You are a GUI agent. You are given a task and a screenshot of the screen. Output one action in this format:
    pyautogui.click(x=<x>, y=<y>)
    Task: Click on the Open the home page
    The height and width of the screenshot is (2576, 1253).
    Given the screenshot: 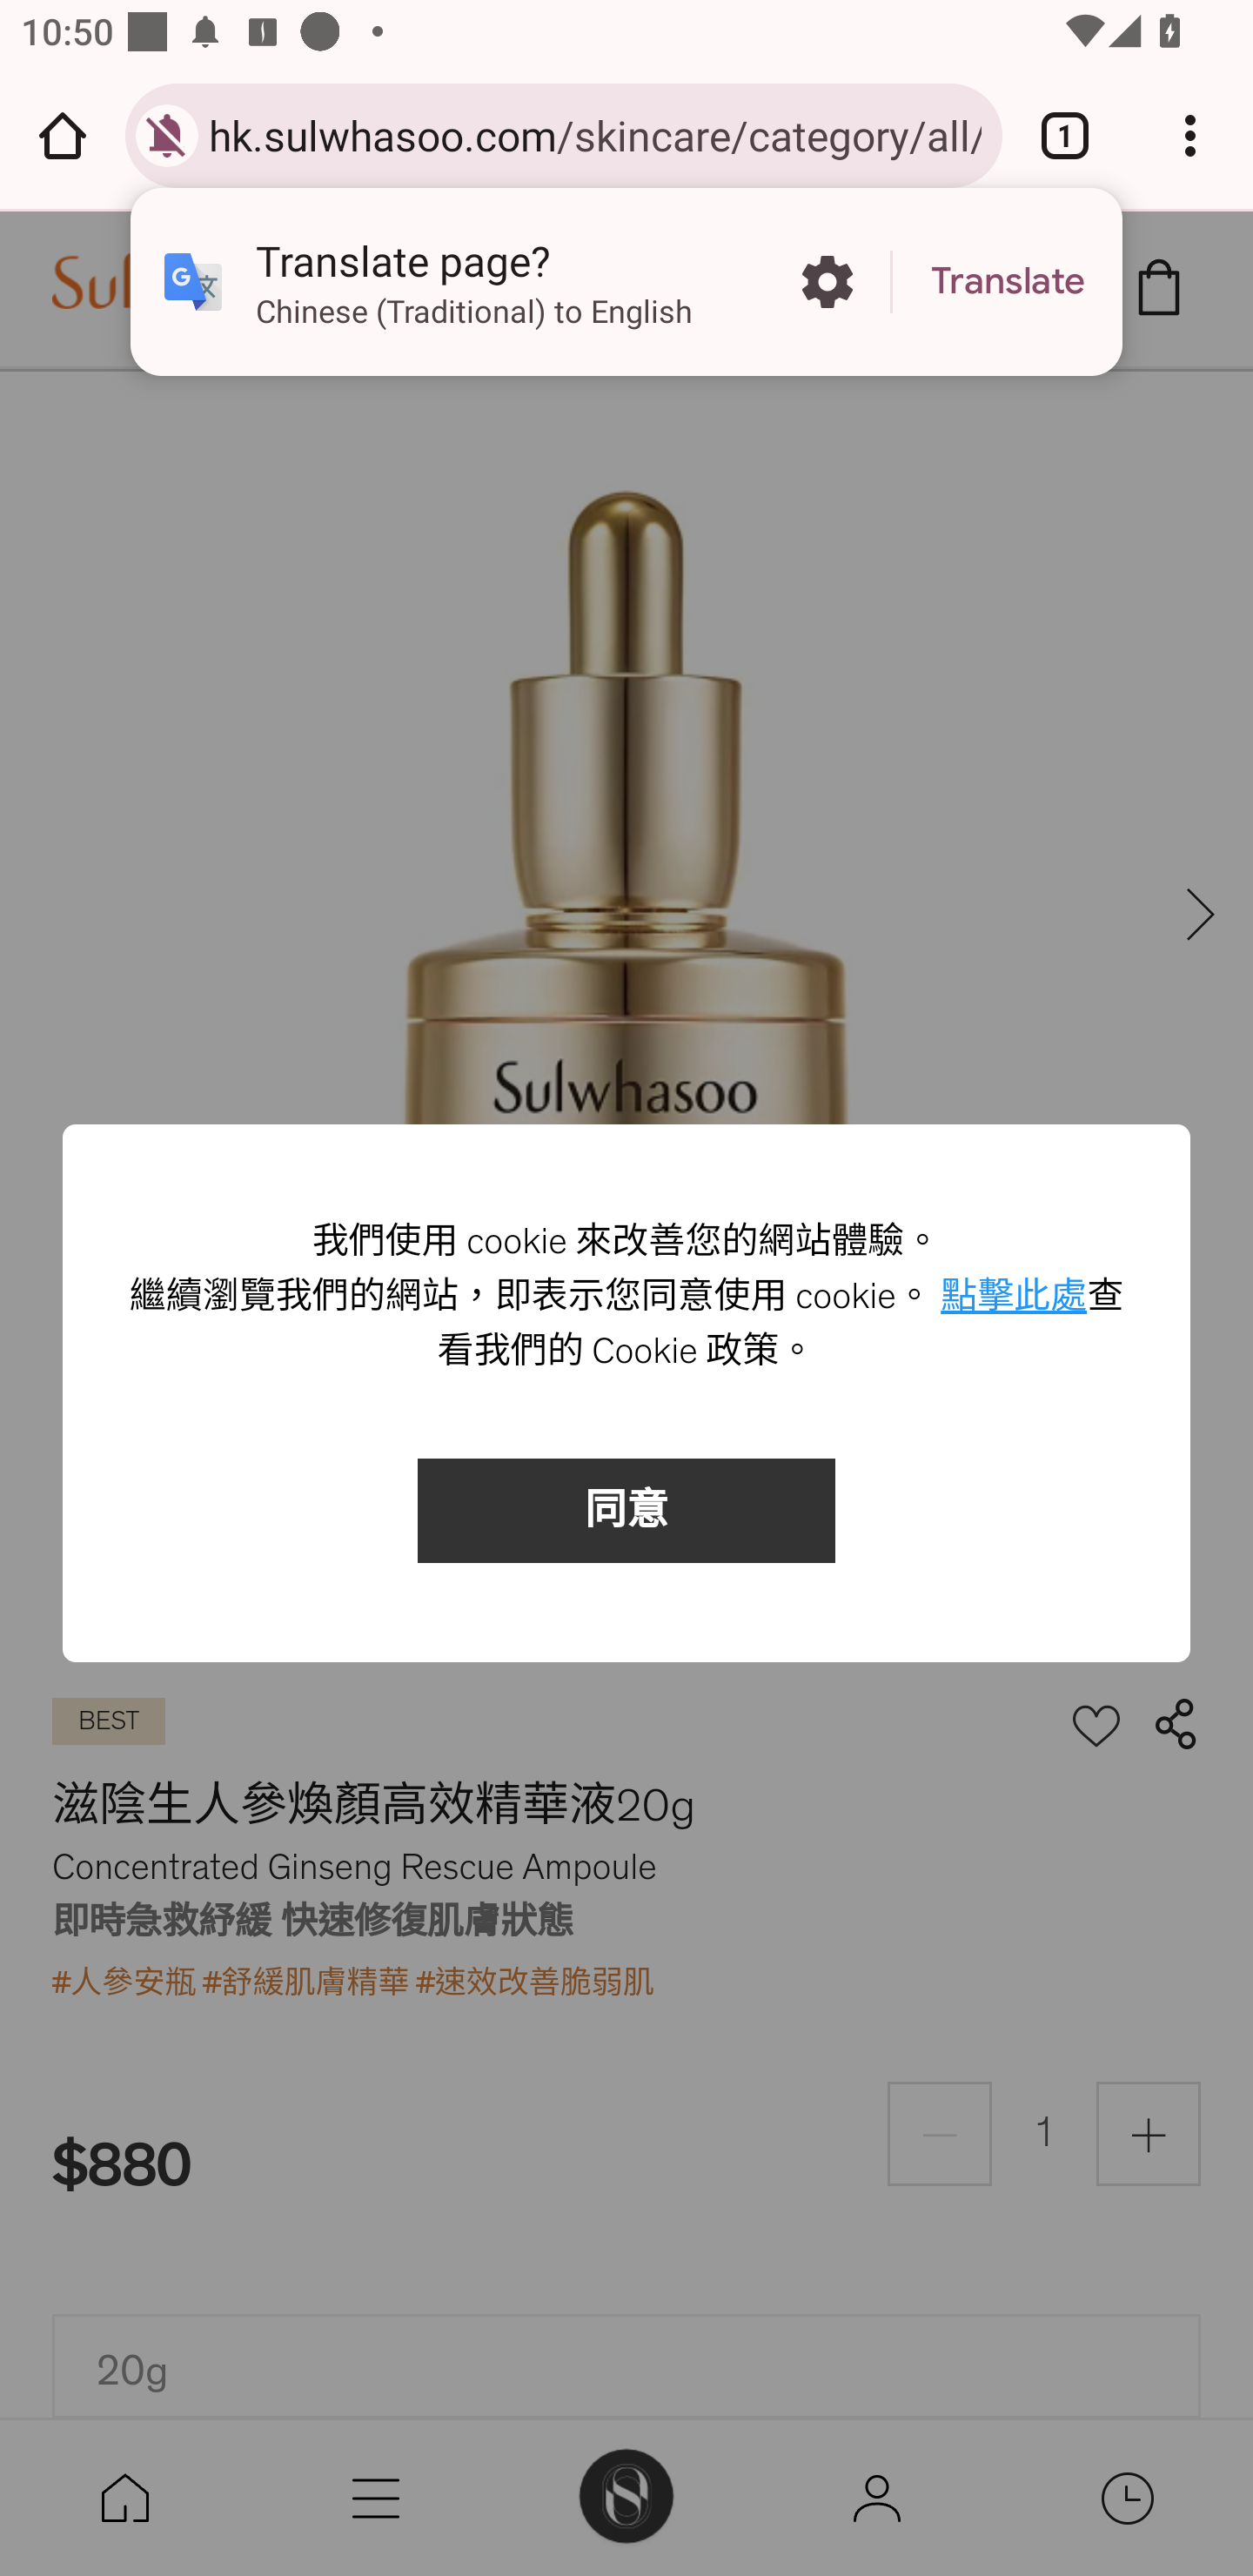 What is the action you would take?
    pyautogui.click(x=63, y=135)
    